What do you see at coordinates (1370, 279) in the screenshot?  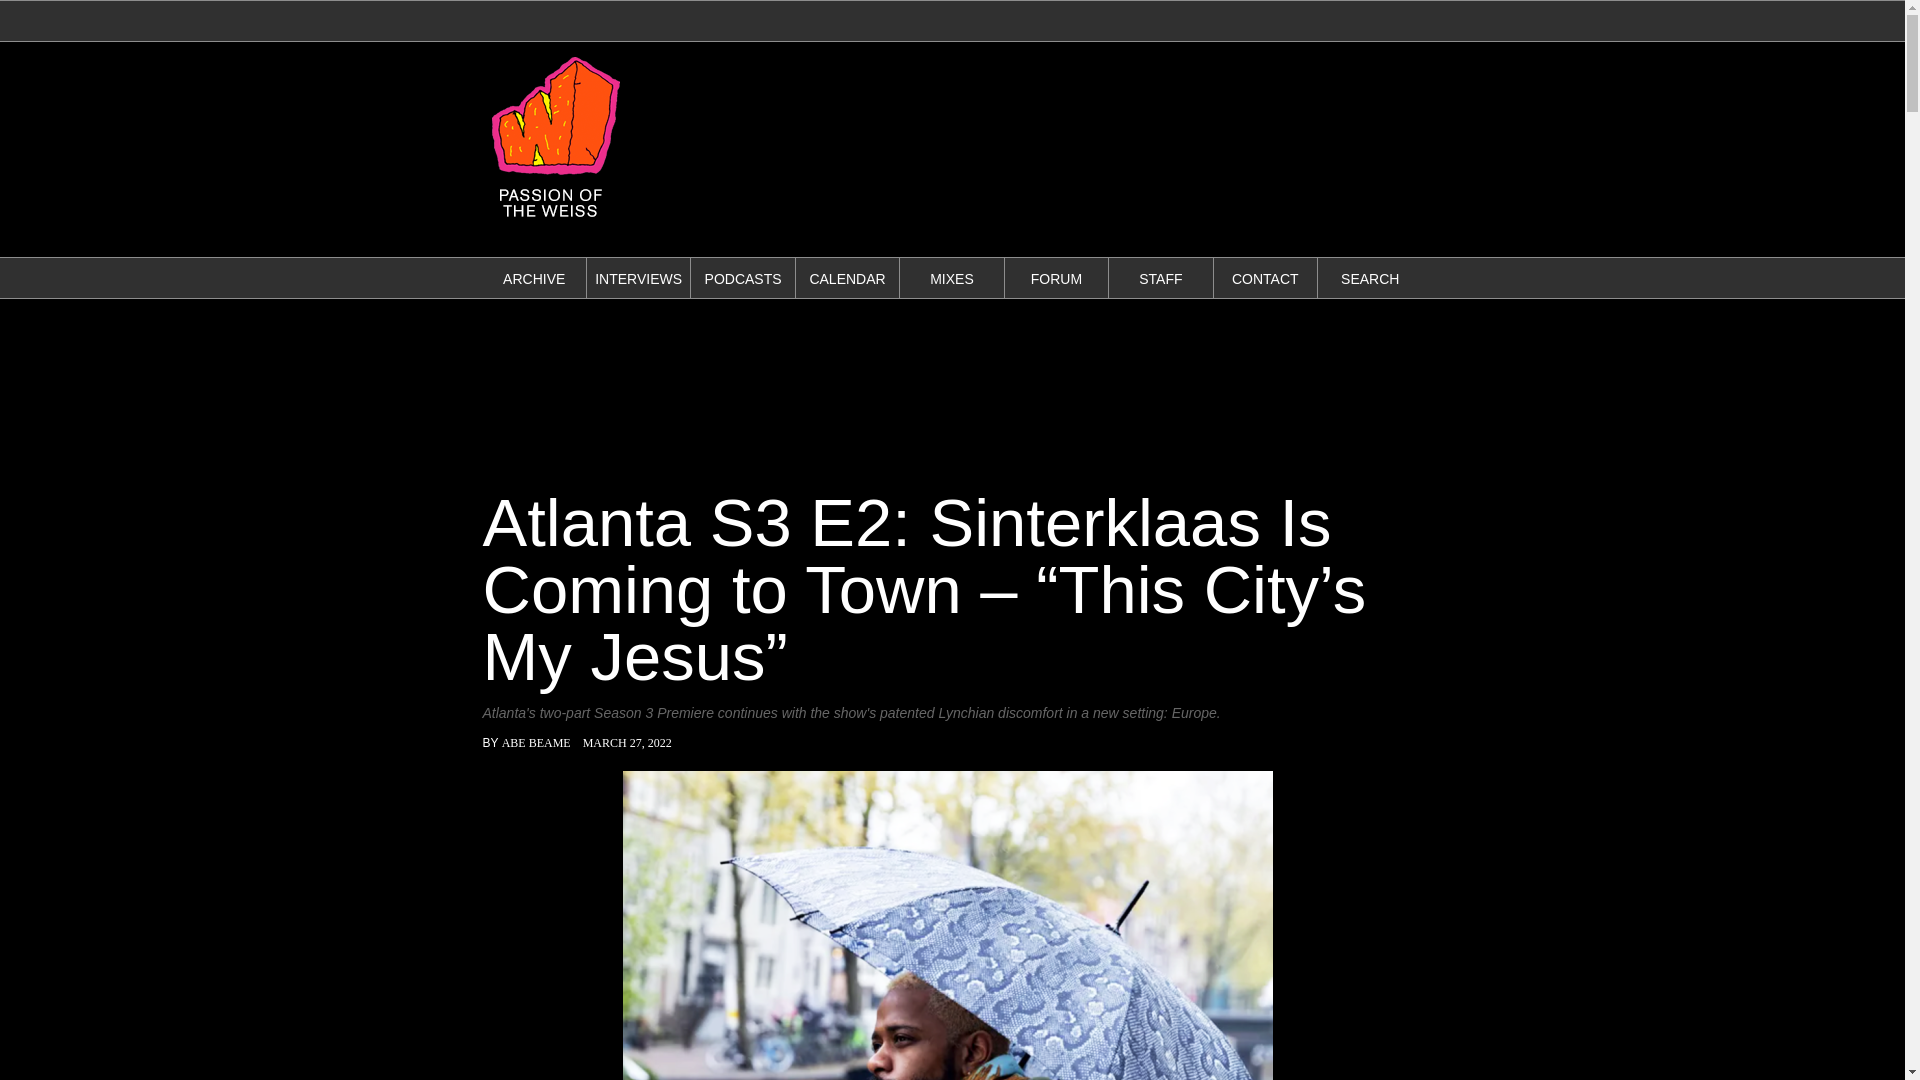 I see `SEARCH` at bounding box center [1370, 279].